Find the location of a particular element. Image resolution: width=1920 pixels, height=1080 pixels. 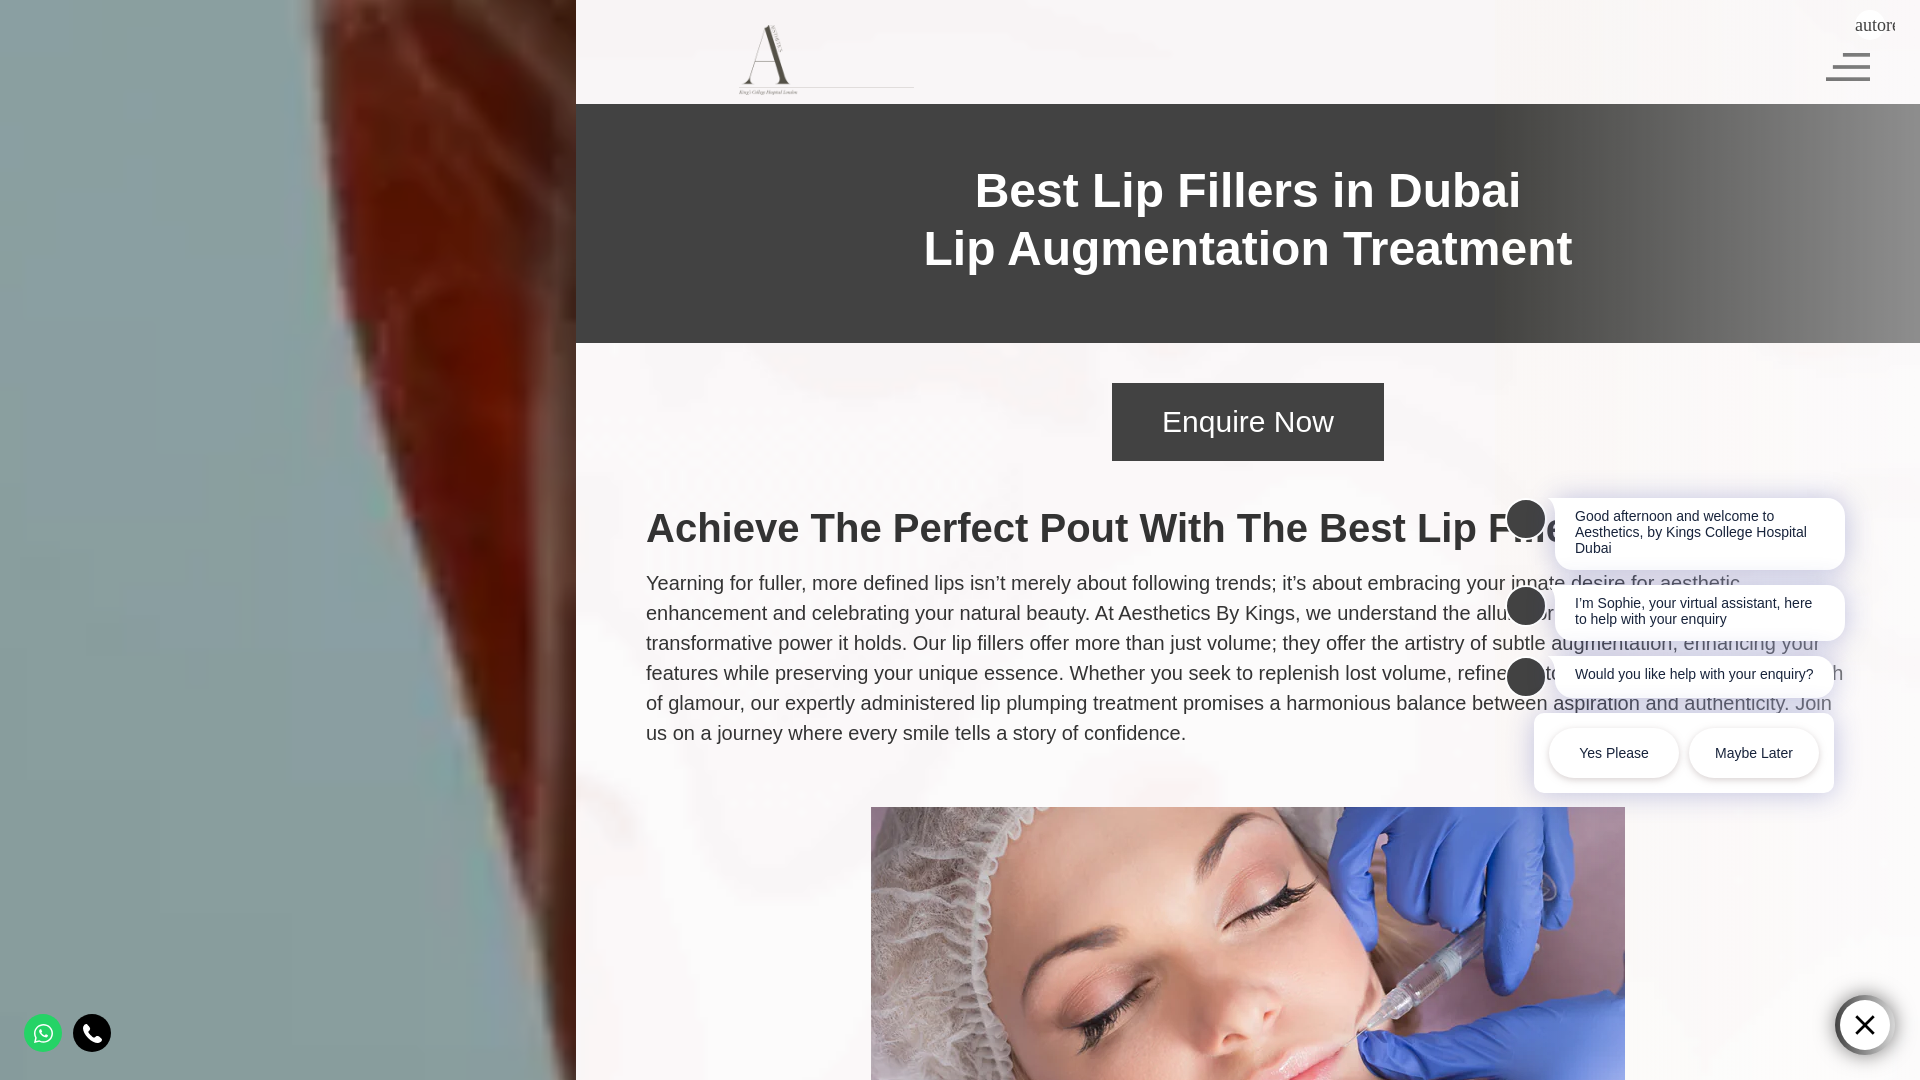

Slide out Menu is located at coordinates (1848, 65).